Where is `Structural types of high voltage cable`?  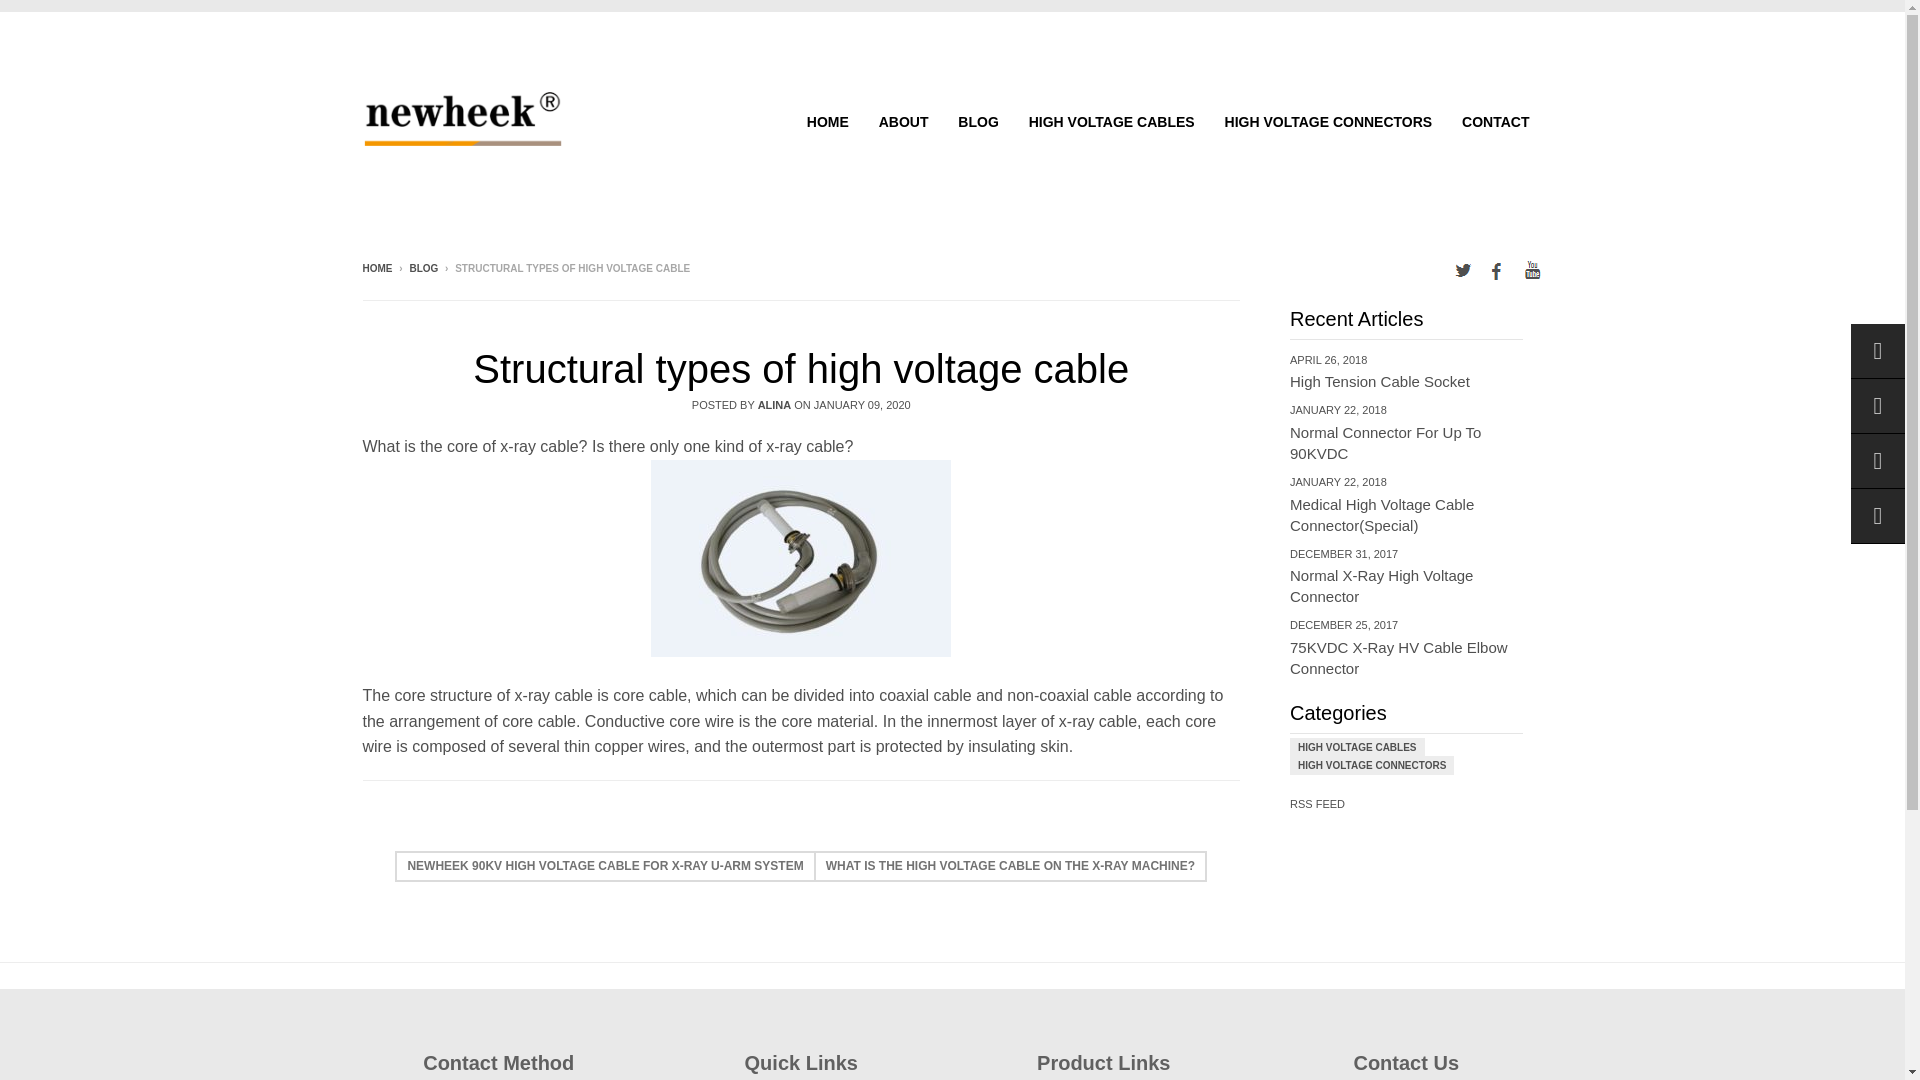
Structural types of high voltage cable is located at coordinates (1406, 646).